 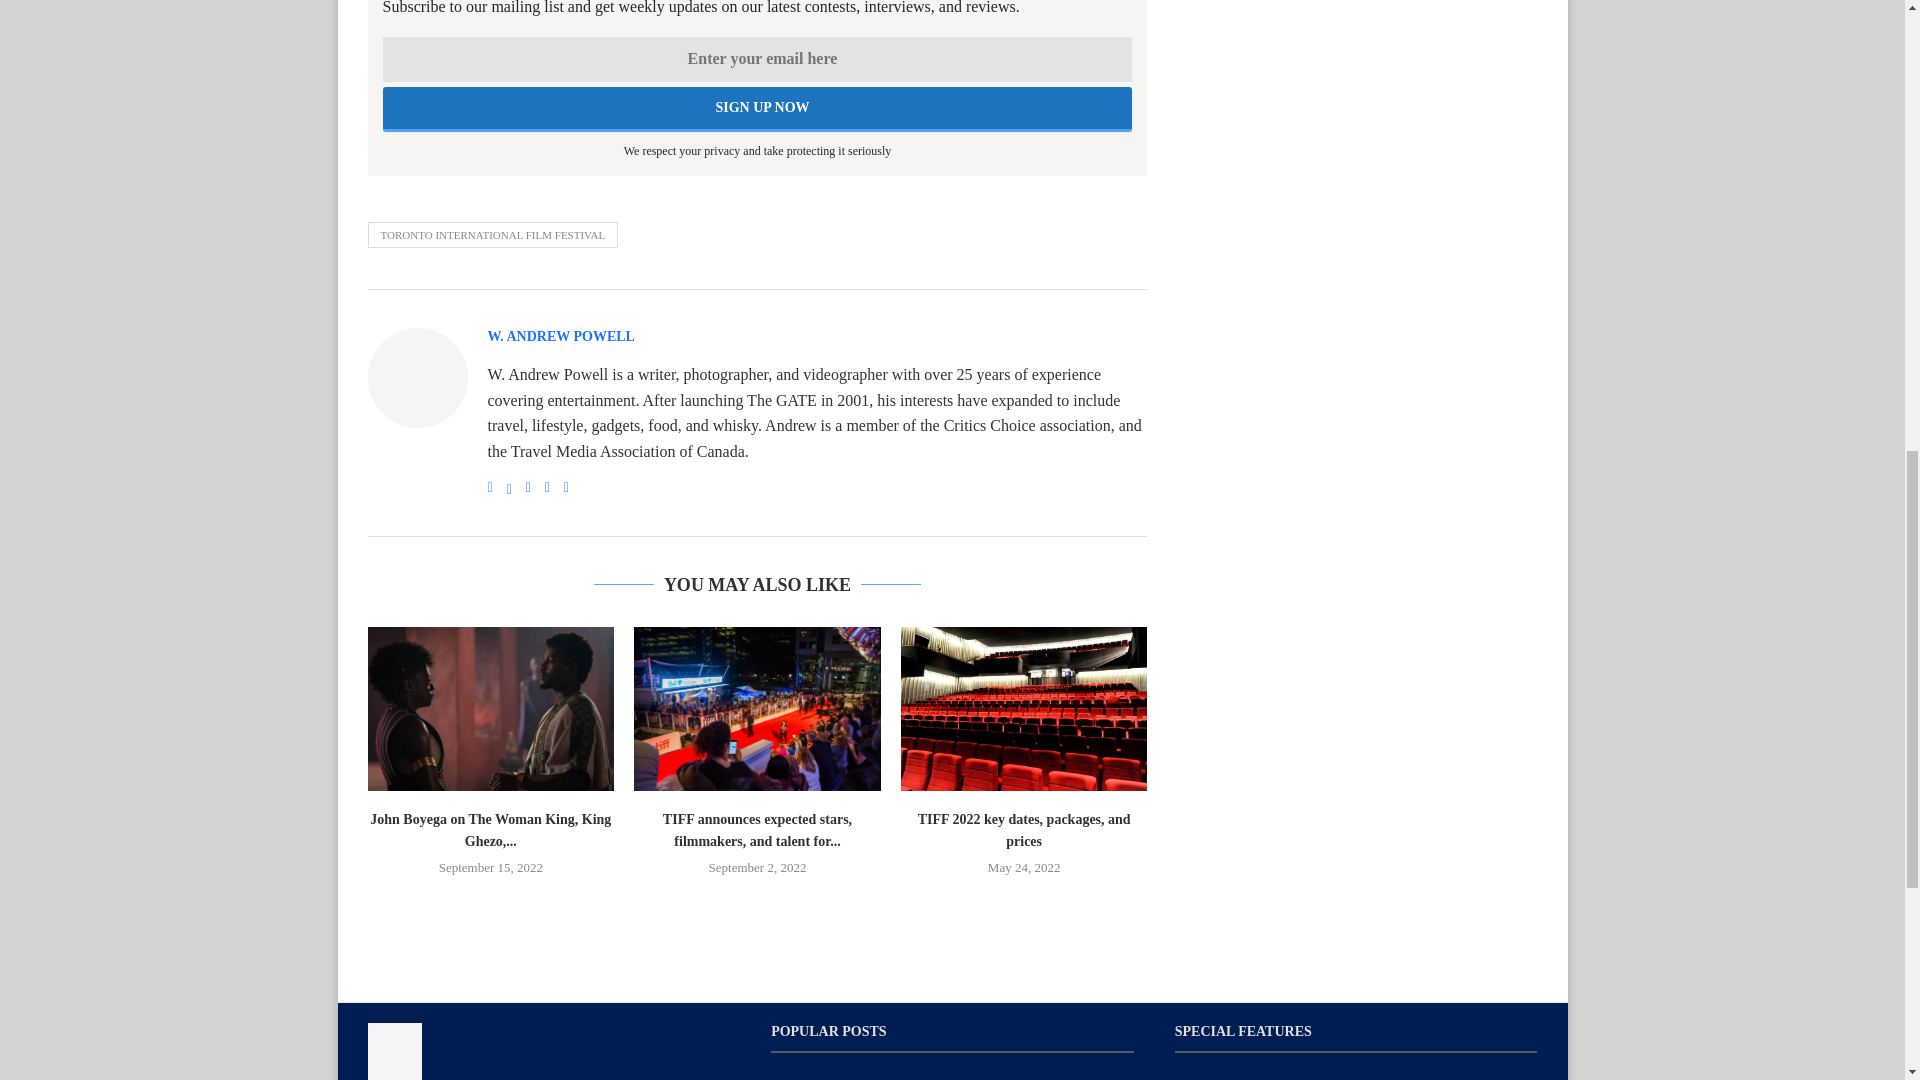 I want to click on TIFF 2022 key dates, packages, and prices, so click(x=1024, y=708).